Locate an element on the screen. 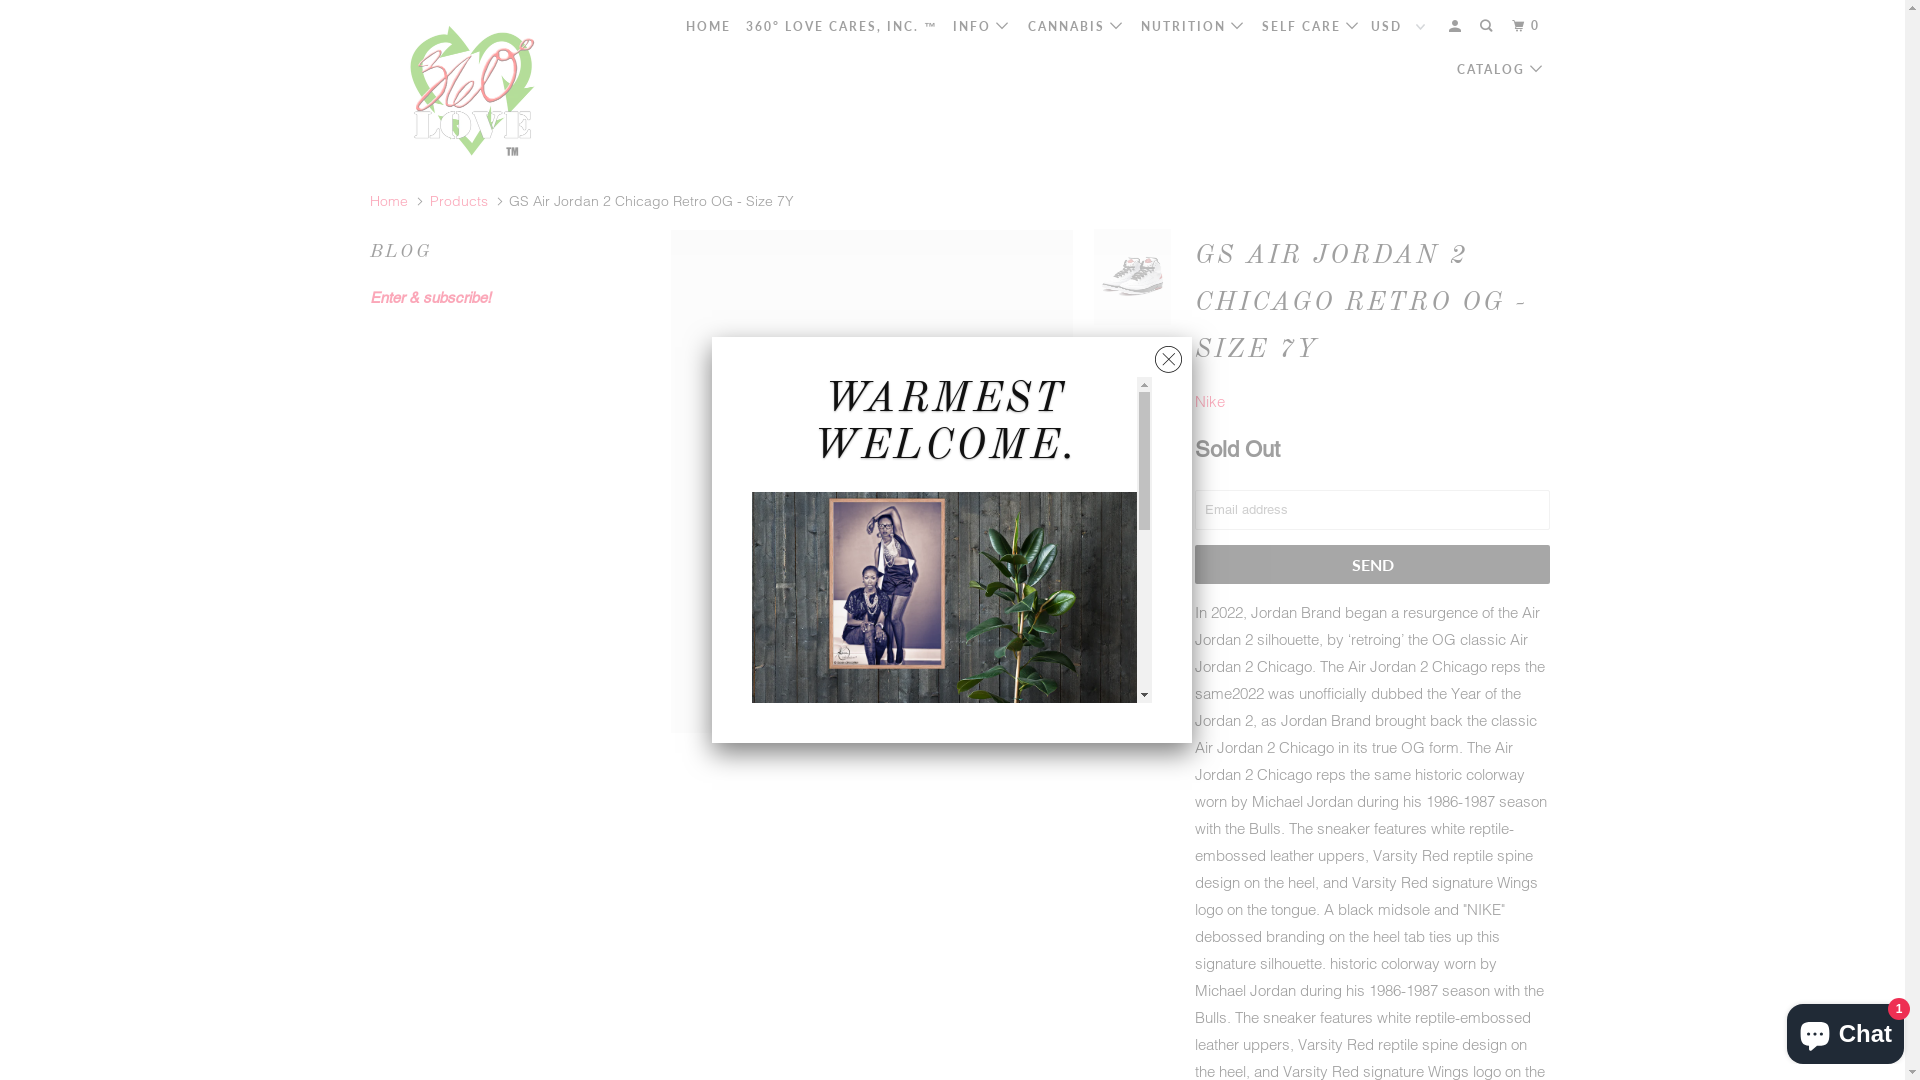  Search is located at coordinates (1488, 26).